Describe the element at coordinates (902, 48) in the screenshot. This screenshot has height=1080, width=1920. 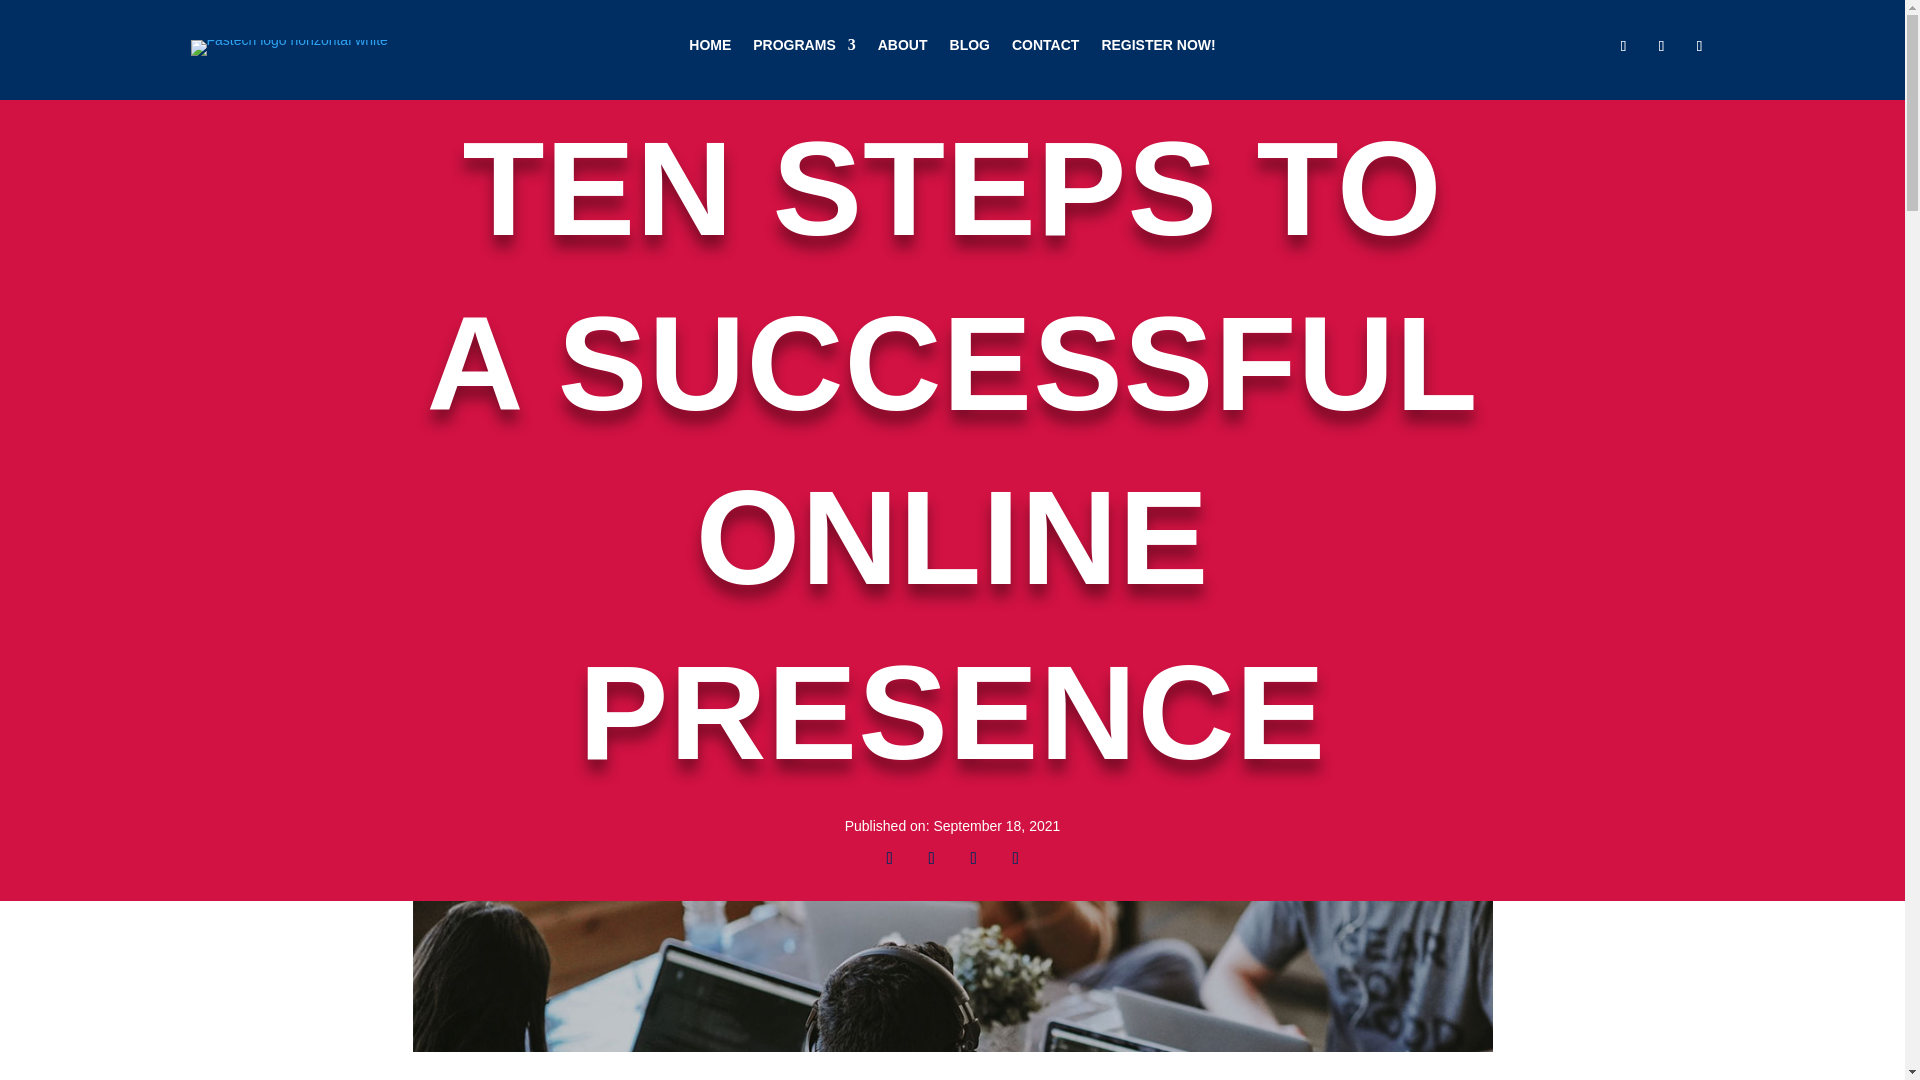
I see `ABOUT` at that location.